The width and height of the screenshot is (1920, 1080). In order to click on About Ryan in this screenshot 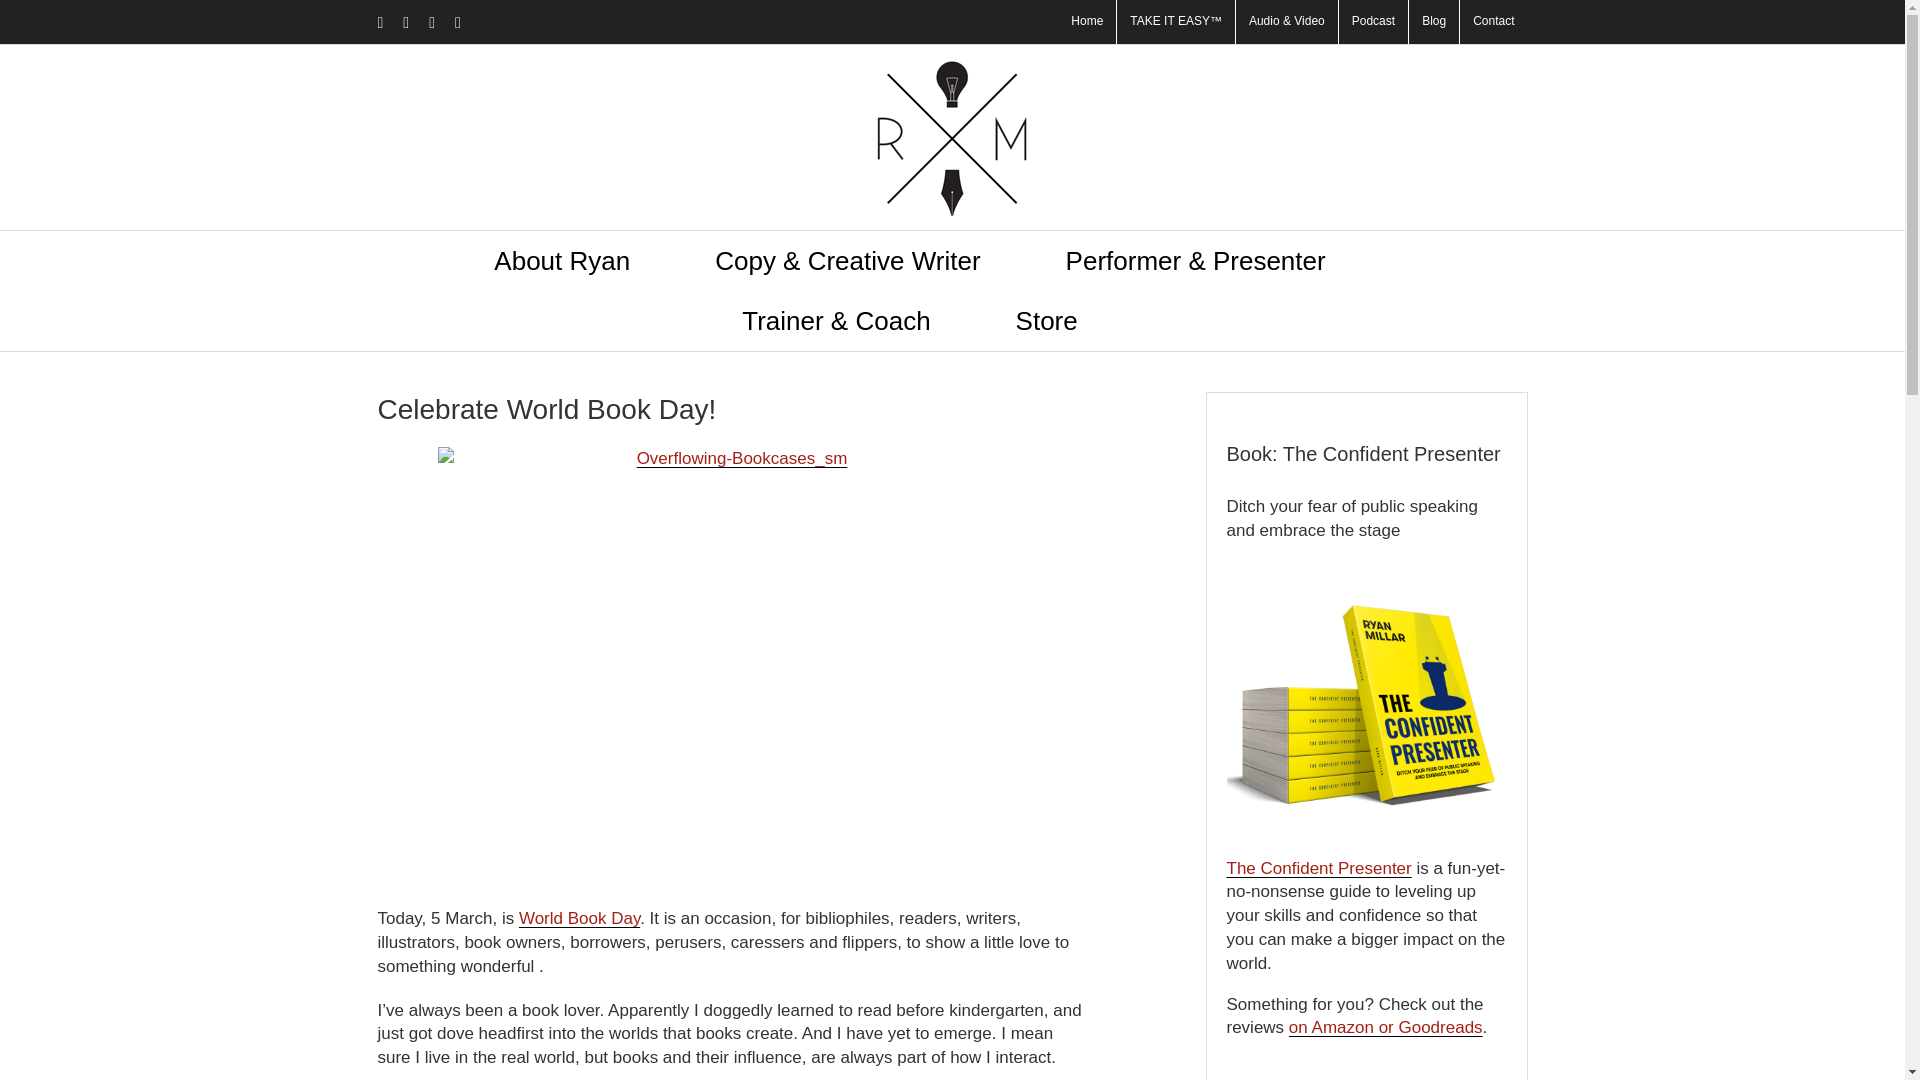, I will do `click(561, 260)`.